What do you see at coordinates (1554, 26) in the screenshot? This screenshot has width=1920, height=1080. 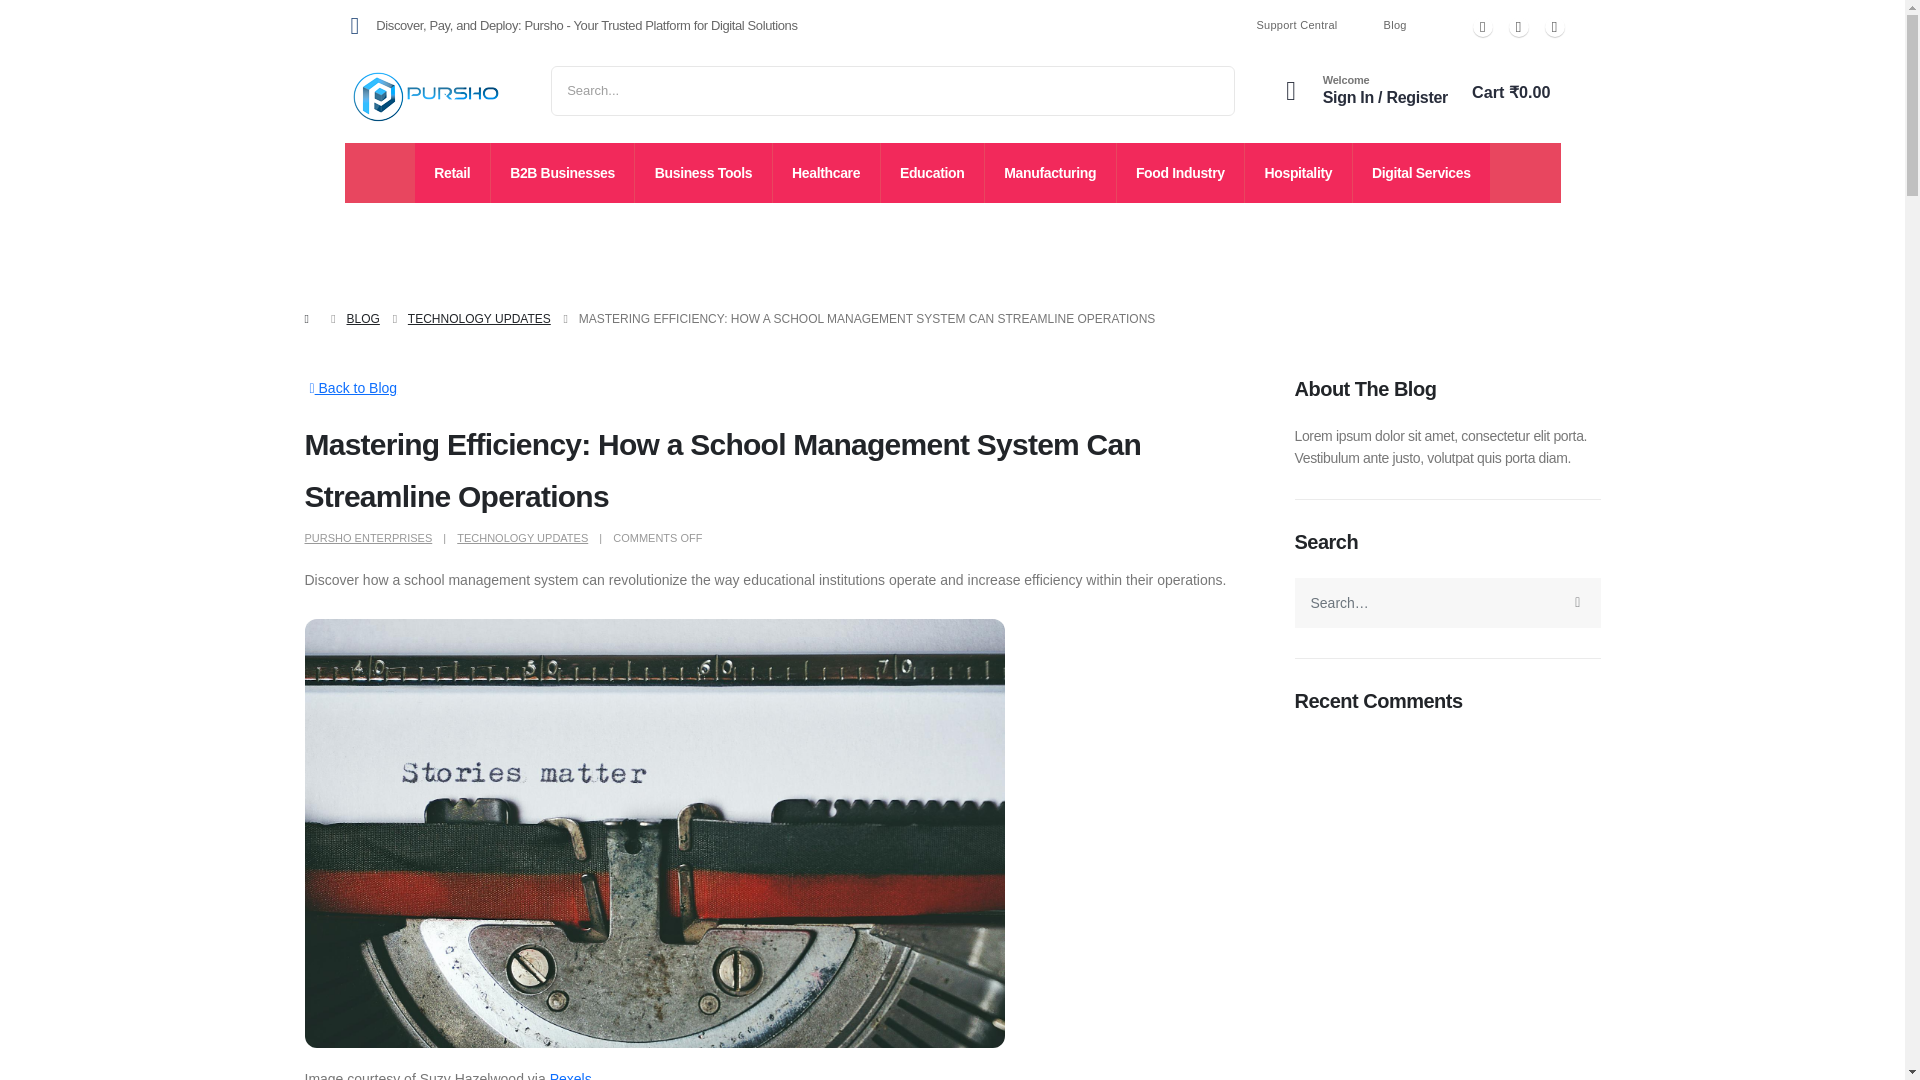 I see `LinkedIn` at bounding box center [1554, 26].